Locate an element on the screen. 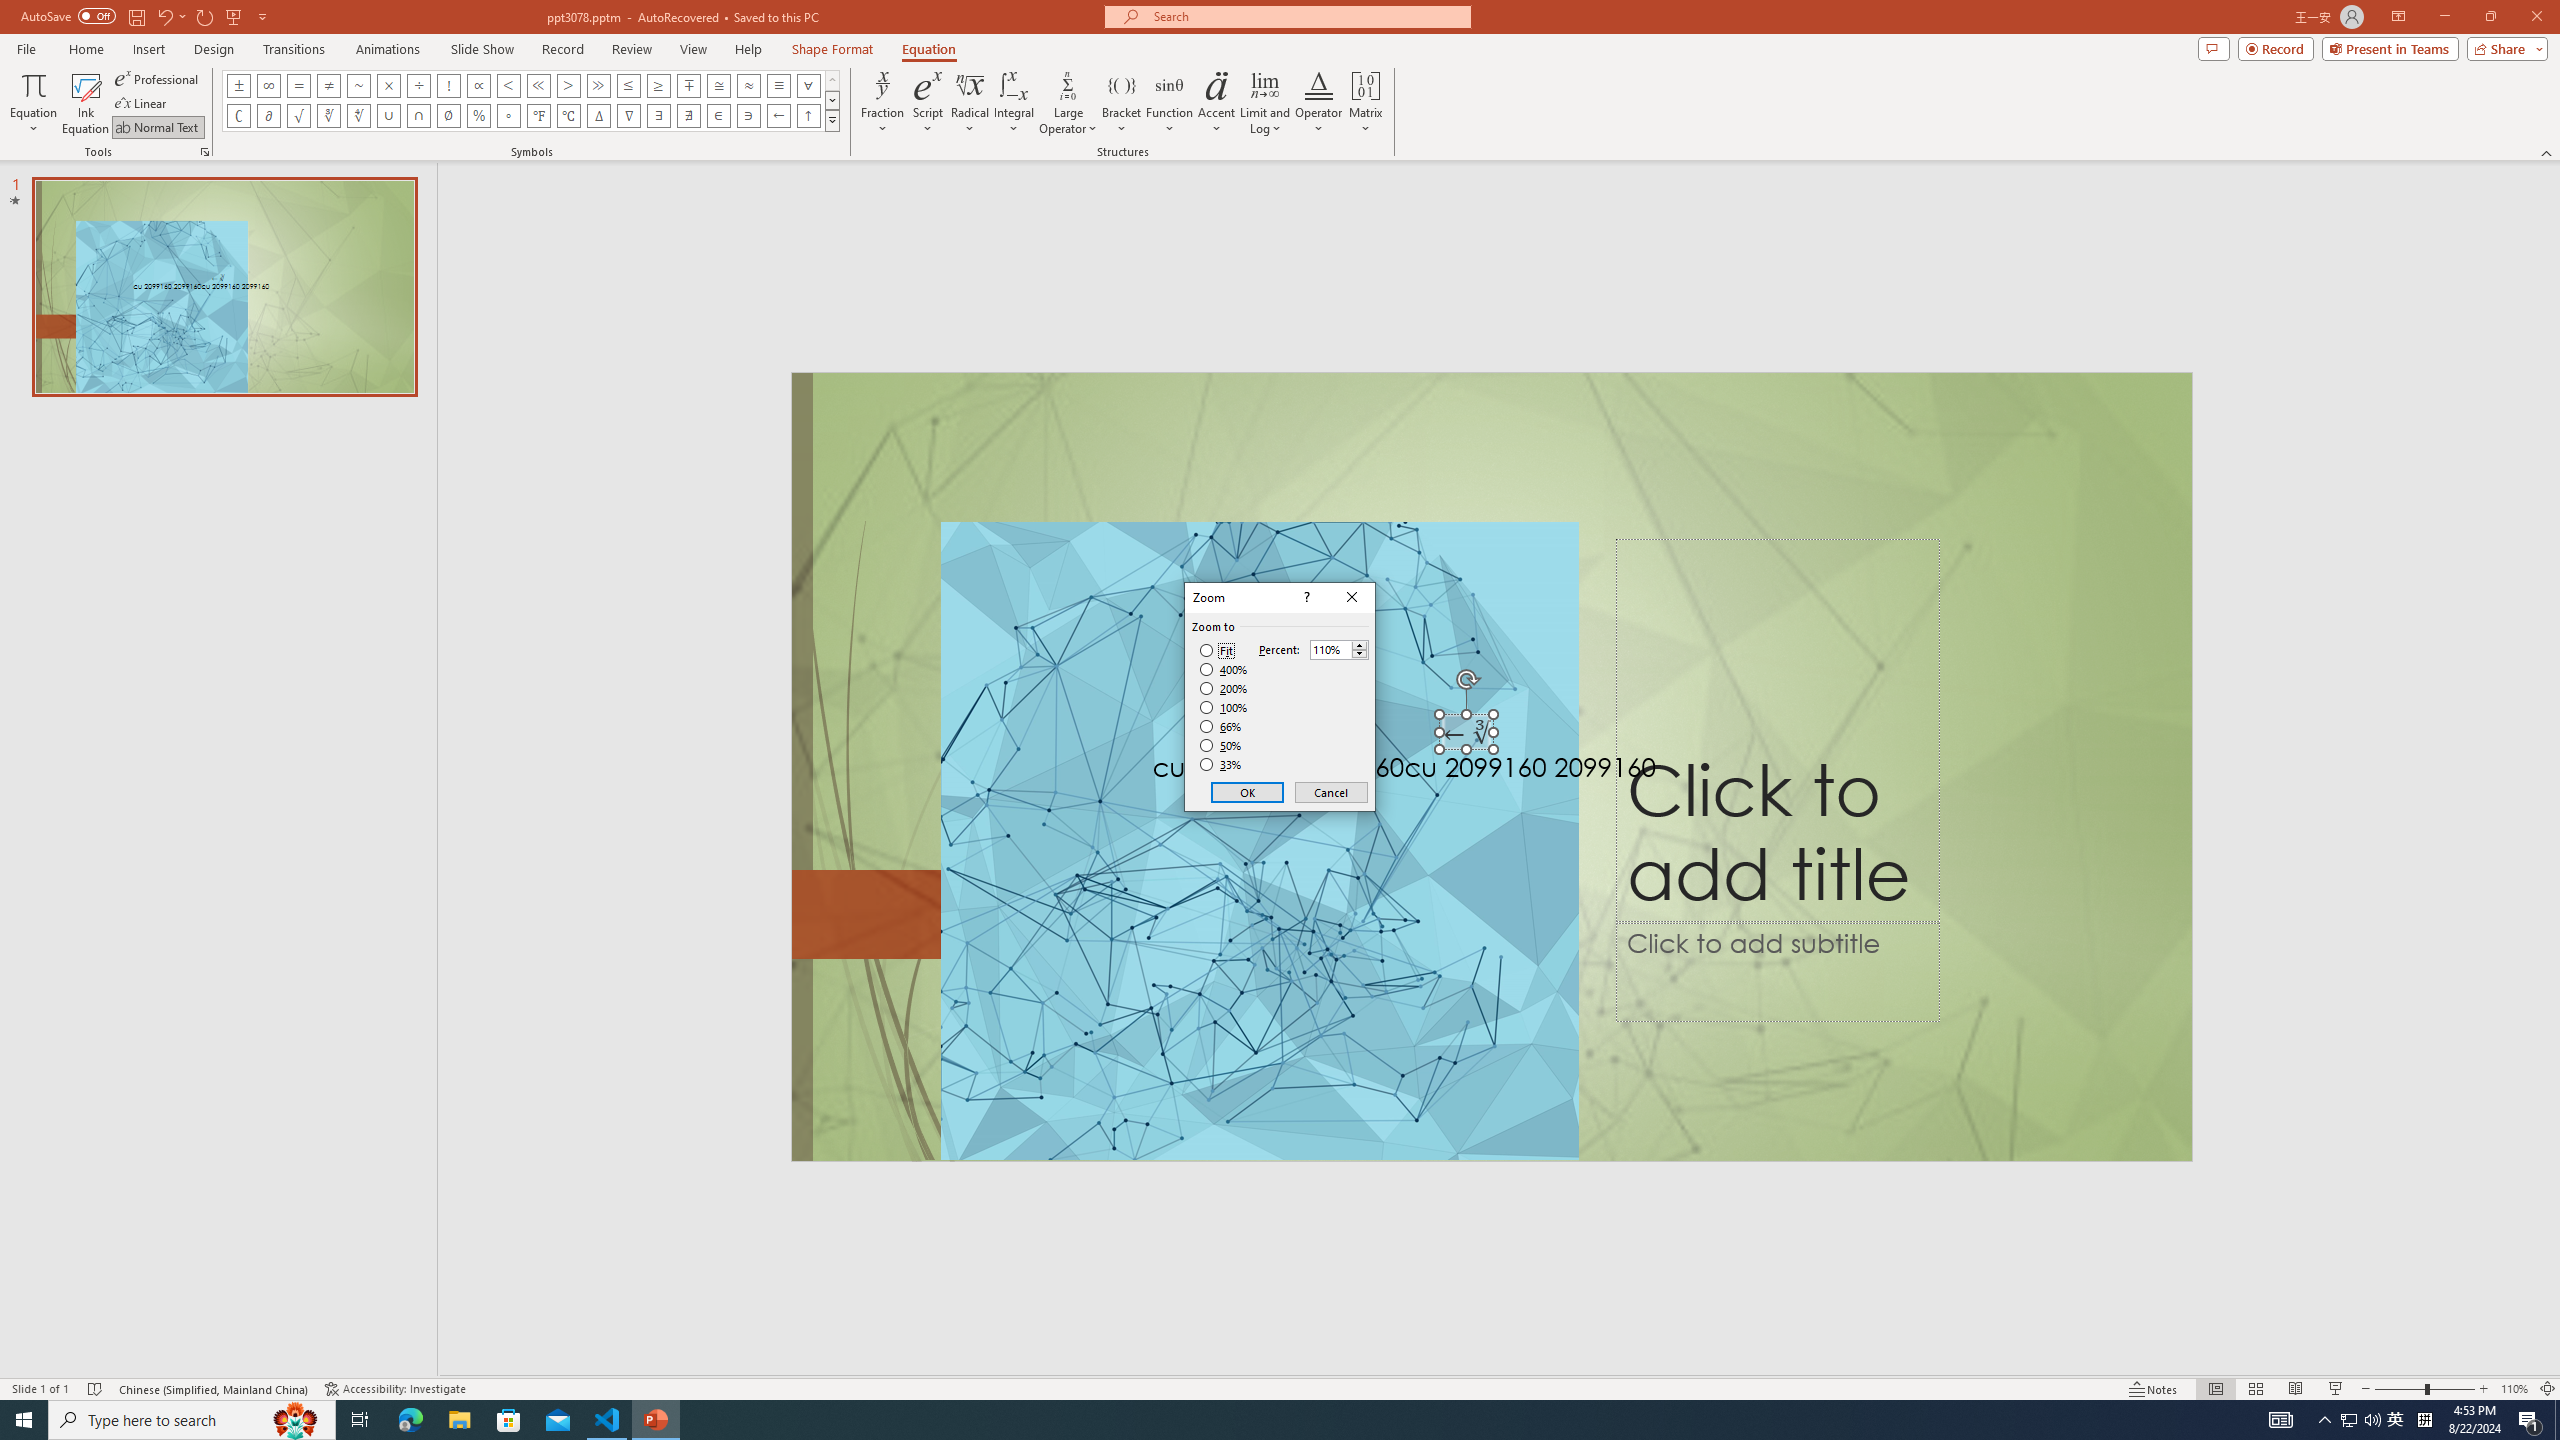 The height and width of the screenshot is (1440, 2560). Normal Text is located at coordinates (158, 128).